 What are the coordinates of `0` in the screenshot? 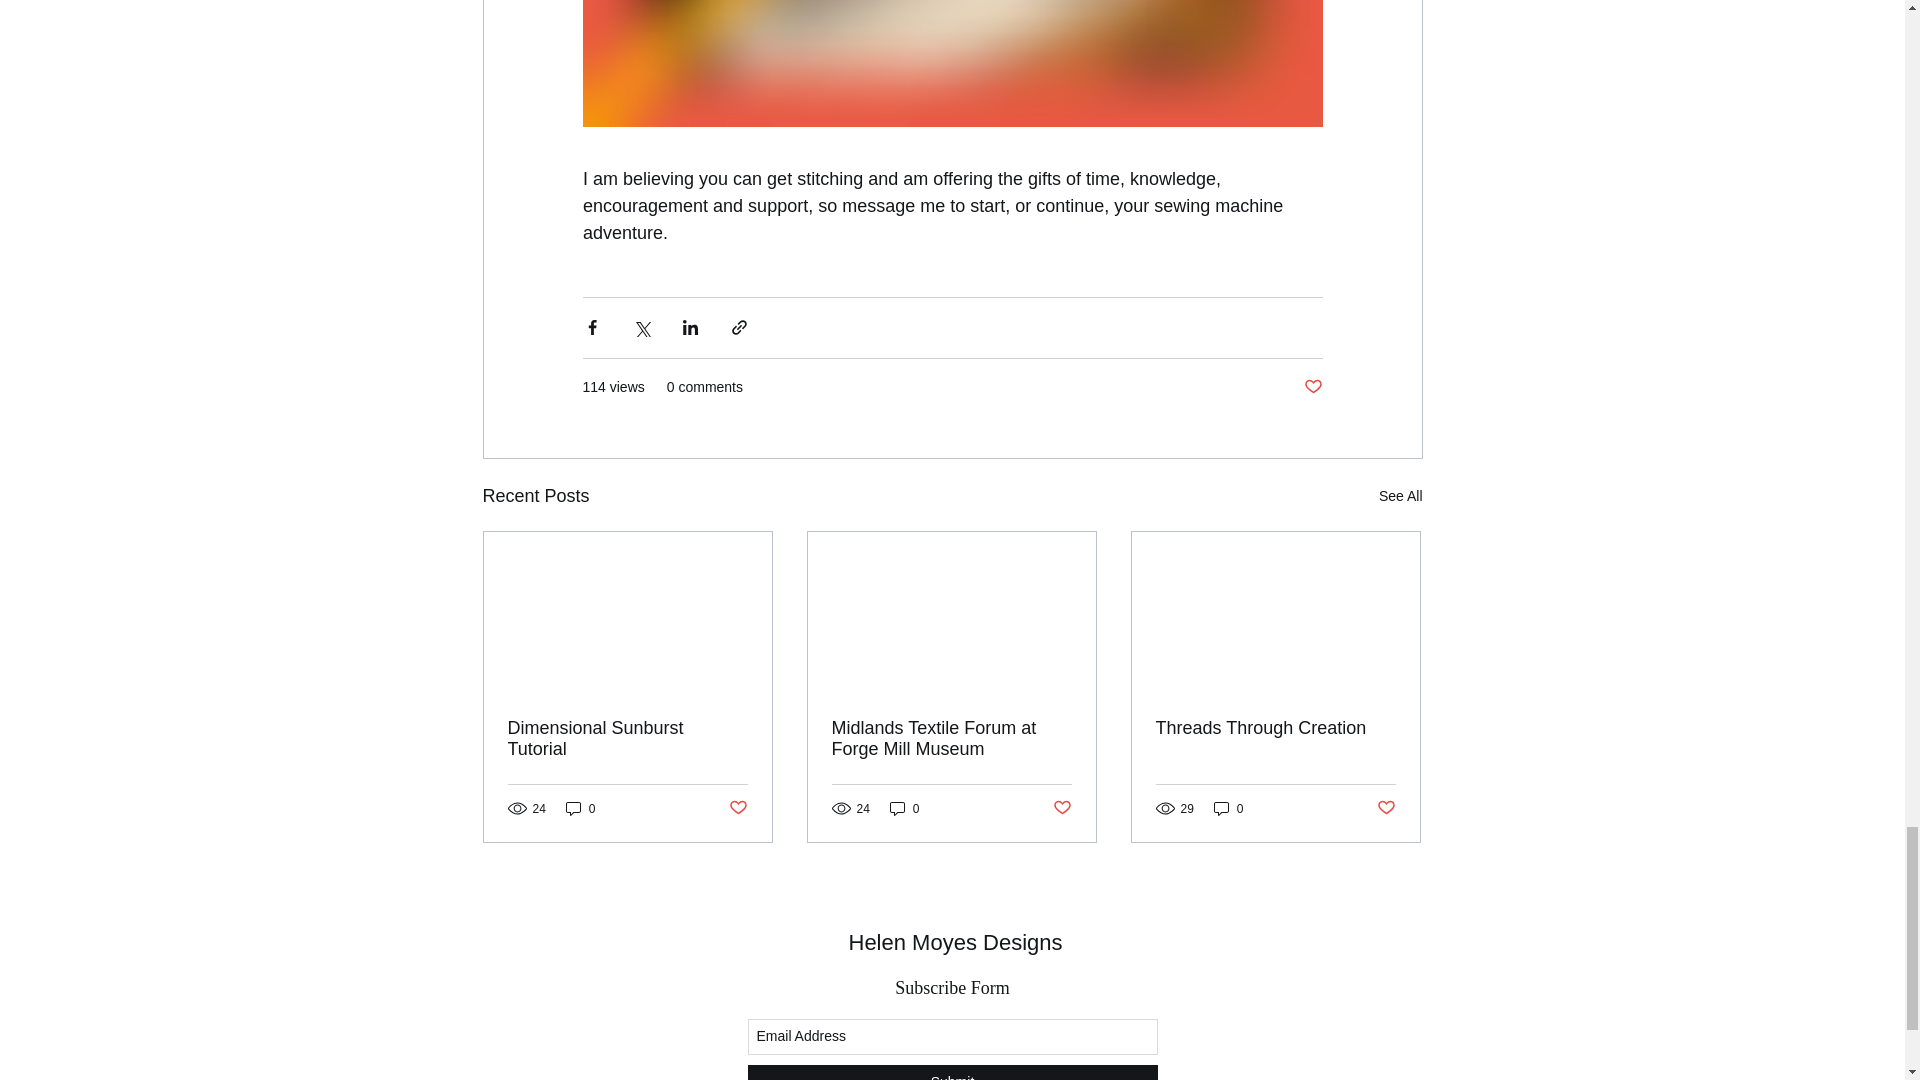 It's located at (1228, 808).